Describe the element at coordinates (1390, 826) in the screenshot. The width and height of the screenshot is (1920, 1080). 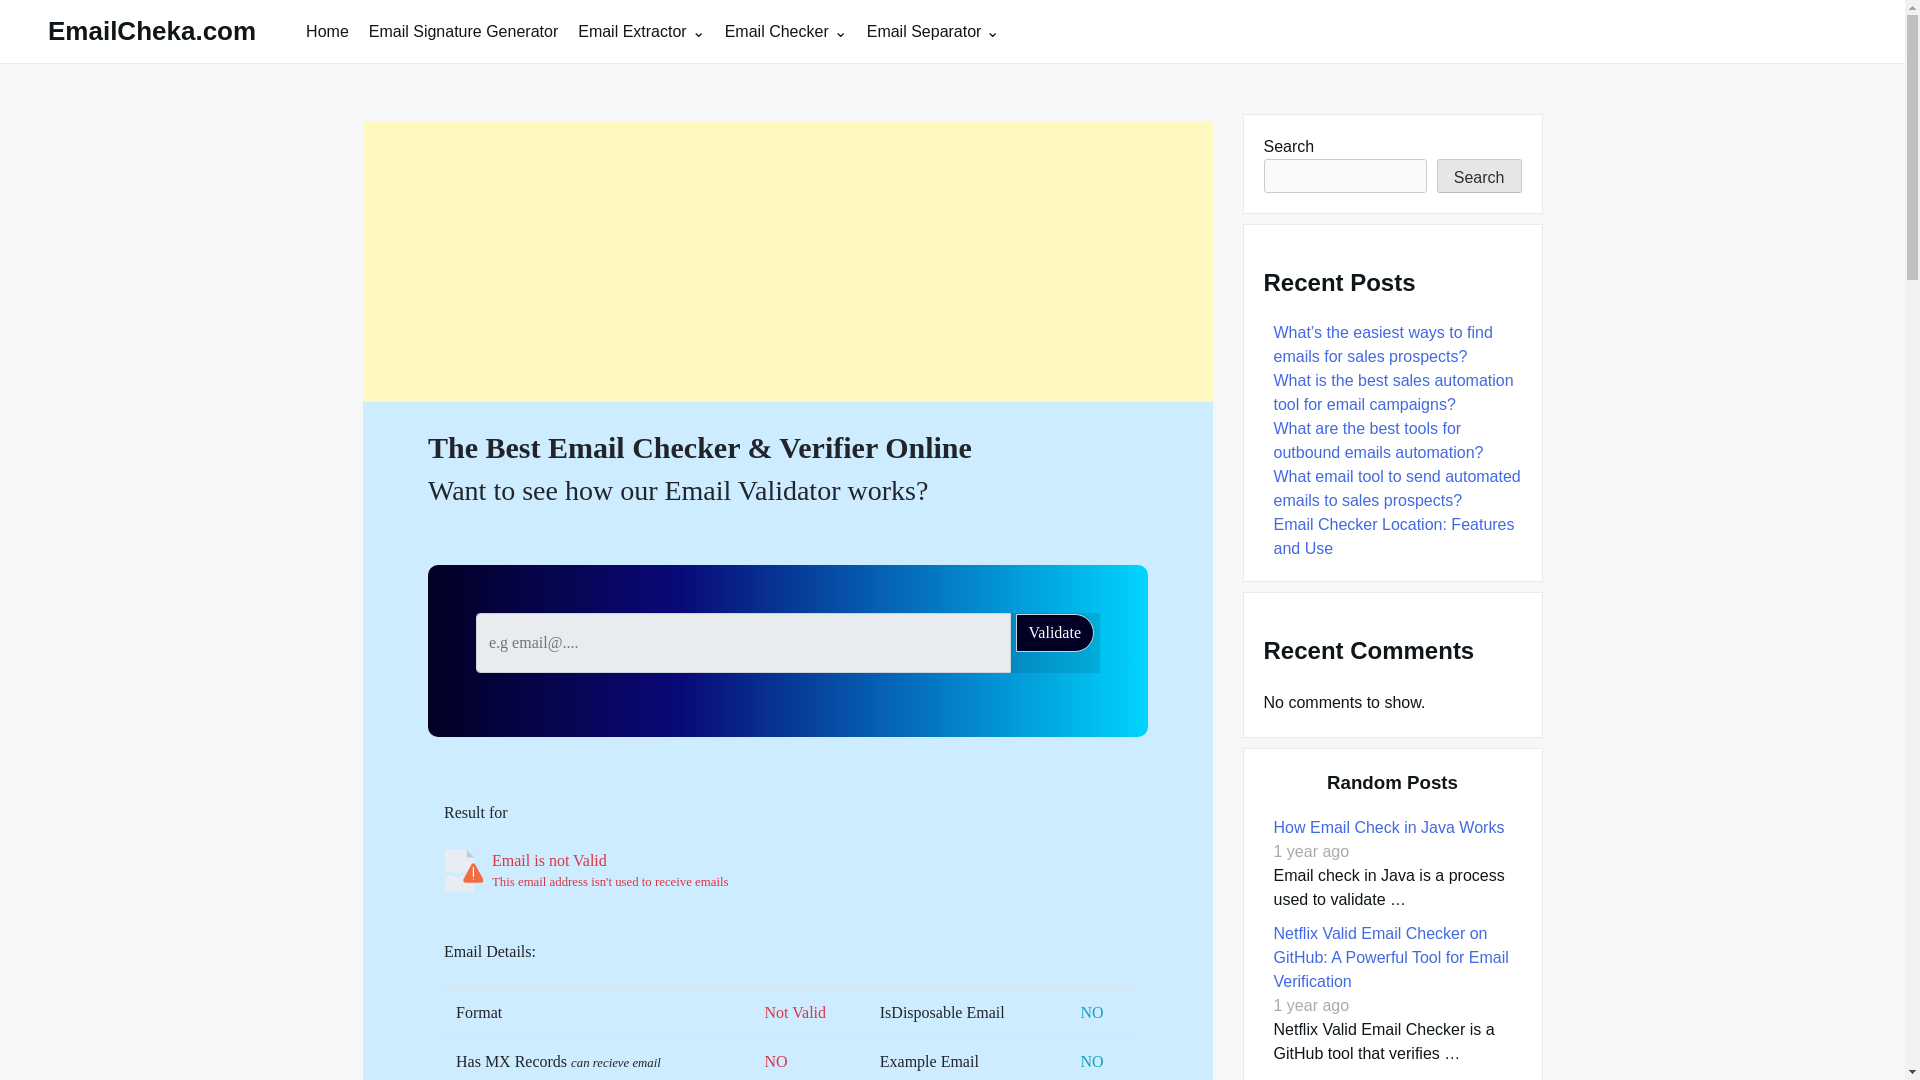
I see `How Email Check in Java Works` at that location.